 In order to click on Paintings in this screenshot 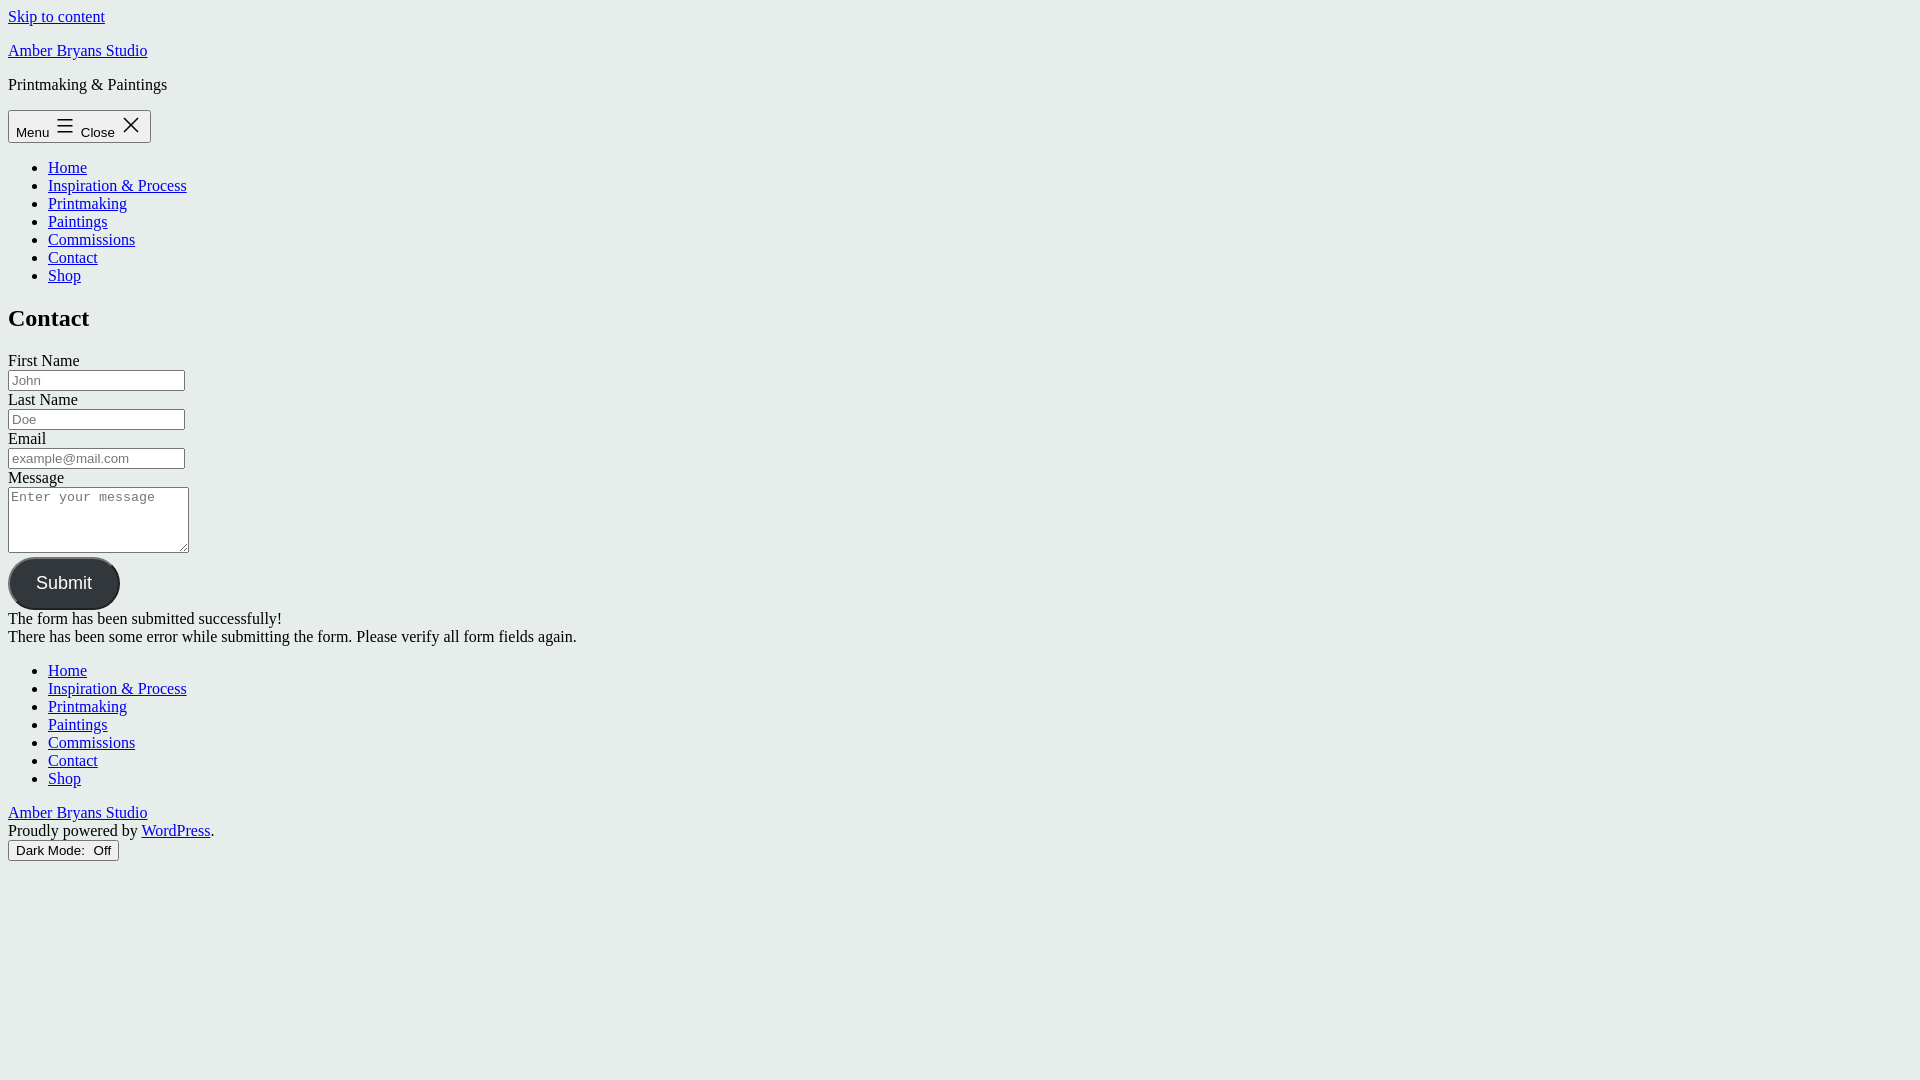, I will do `click(78, 724)`.